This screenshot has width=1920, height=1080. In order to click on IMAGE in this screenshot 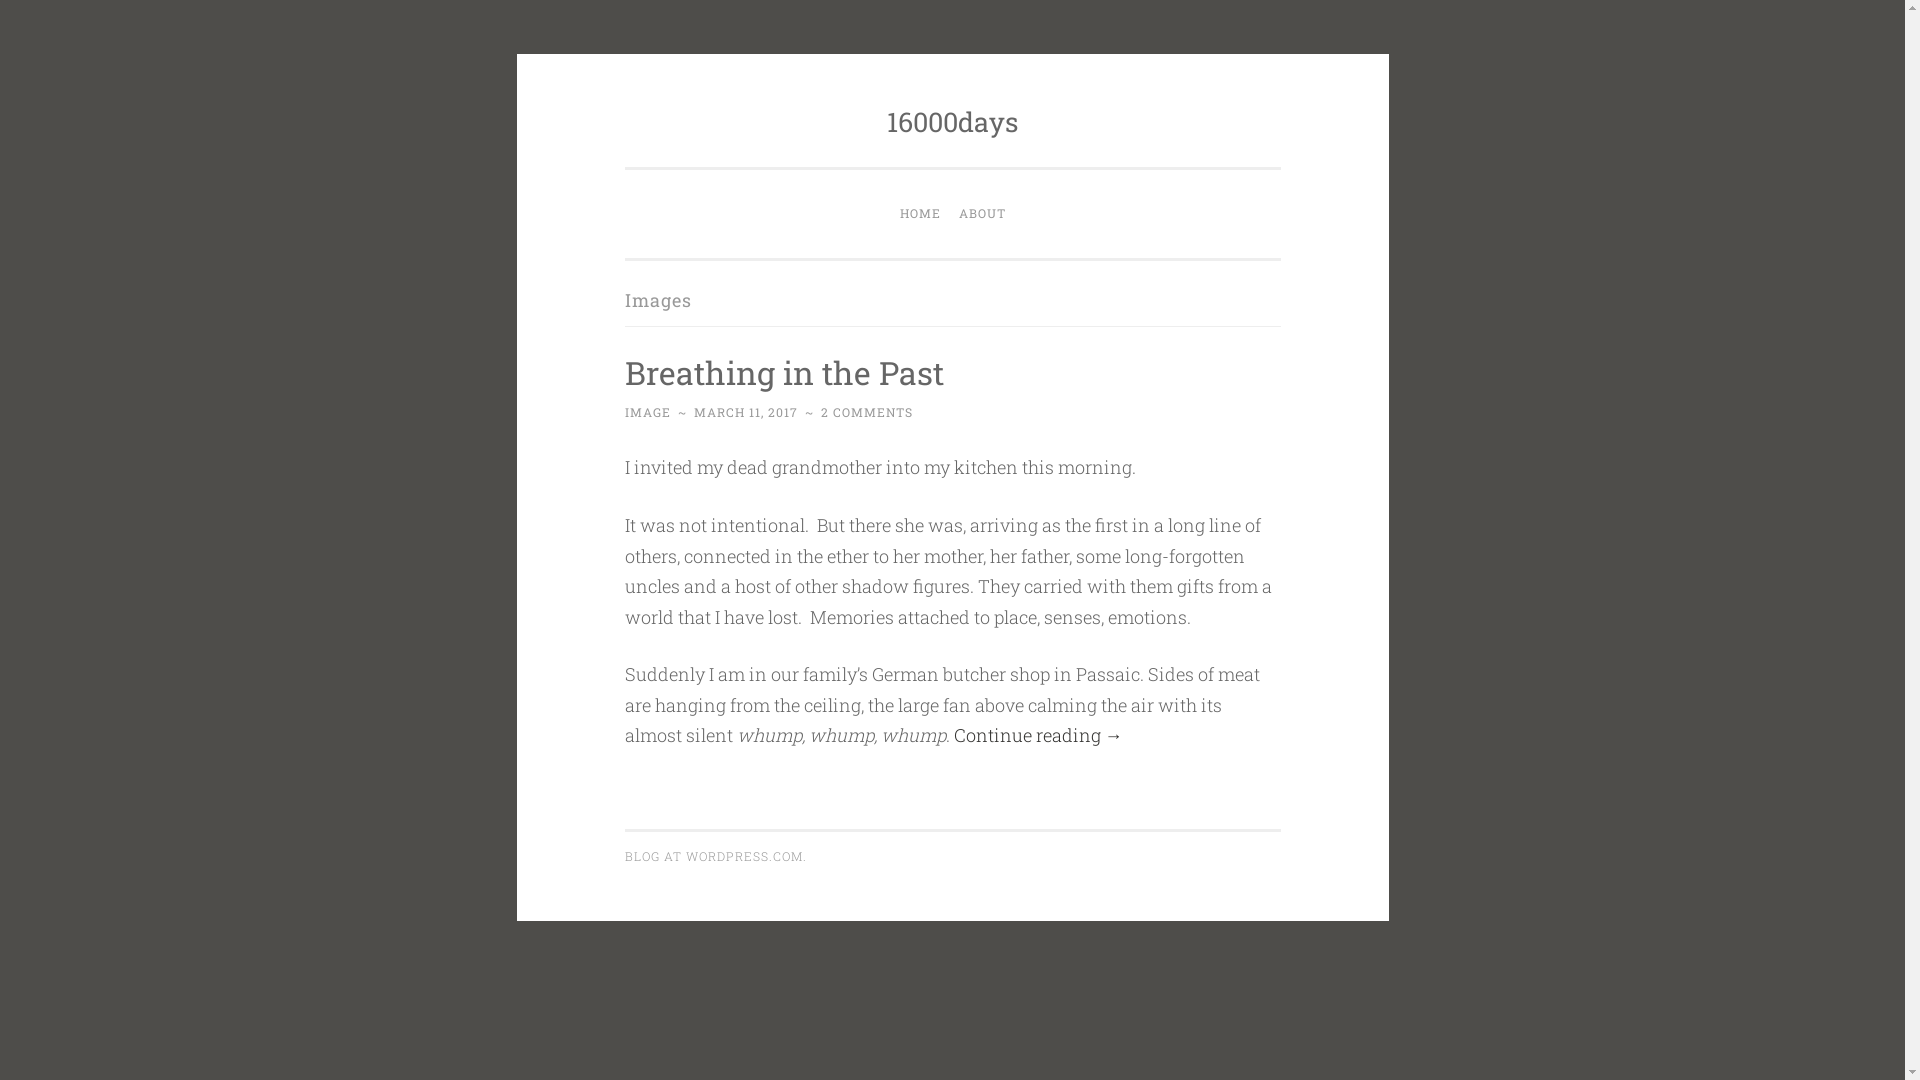, I will do `click(647, 412)`.